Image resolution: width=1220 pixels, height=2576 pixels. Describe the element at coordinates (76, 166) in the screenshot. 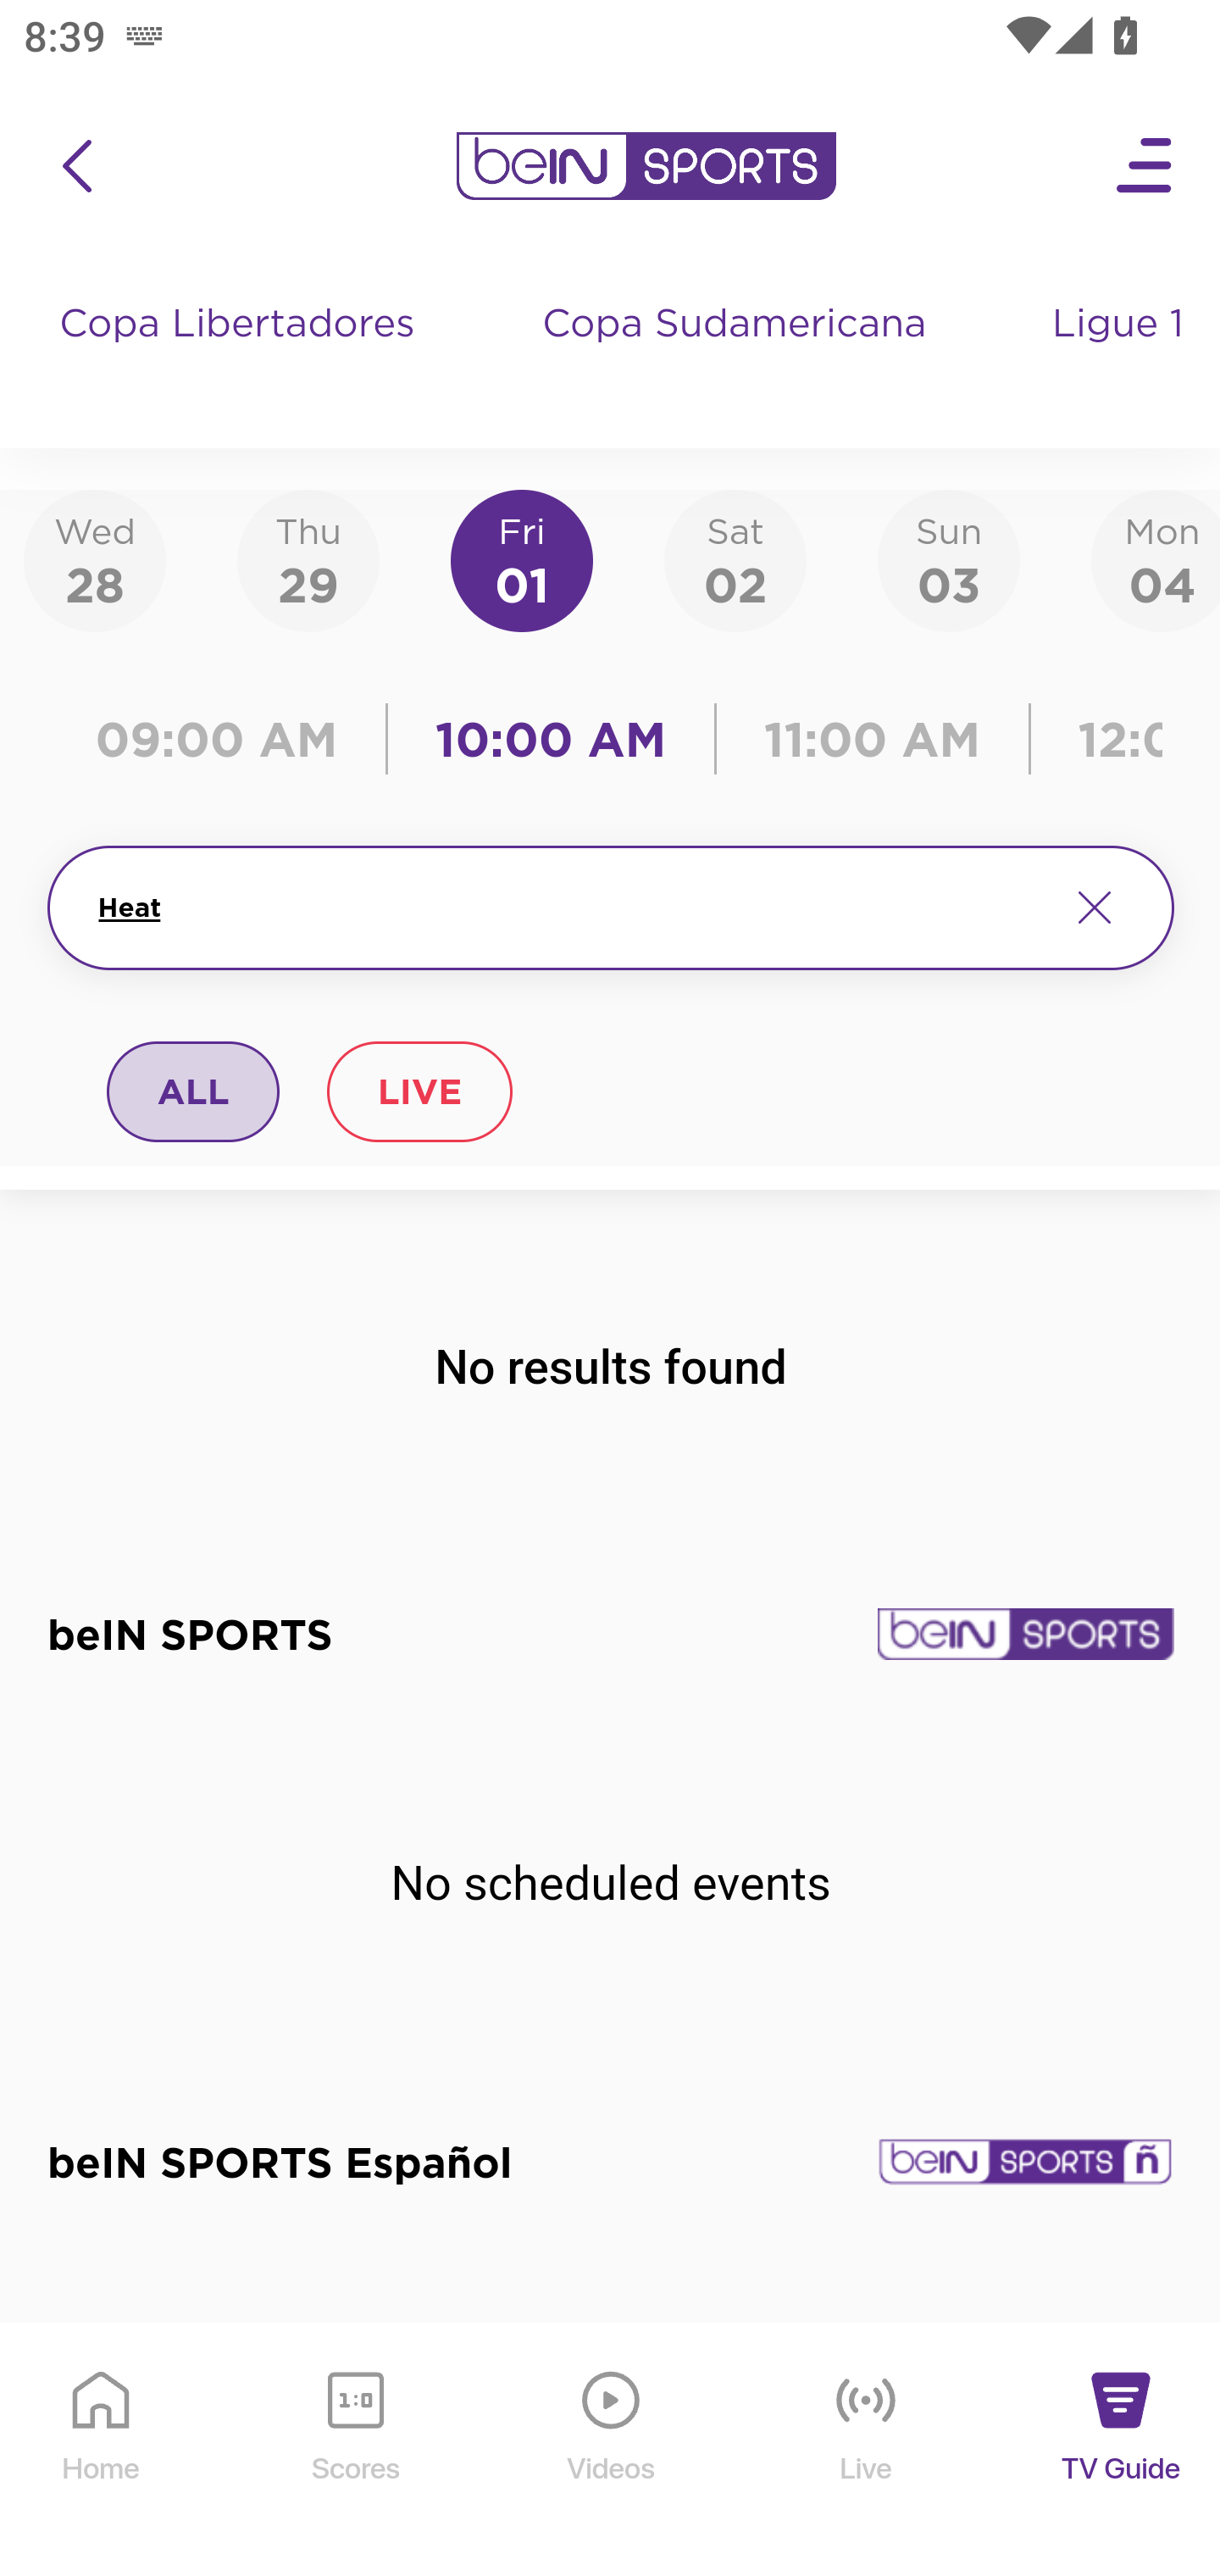

I see `icon back` at that location.